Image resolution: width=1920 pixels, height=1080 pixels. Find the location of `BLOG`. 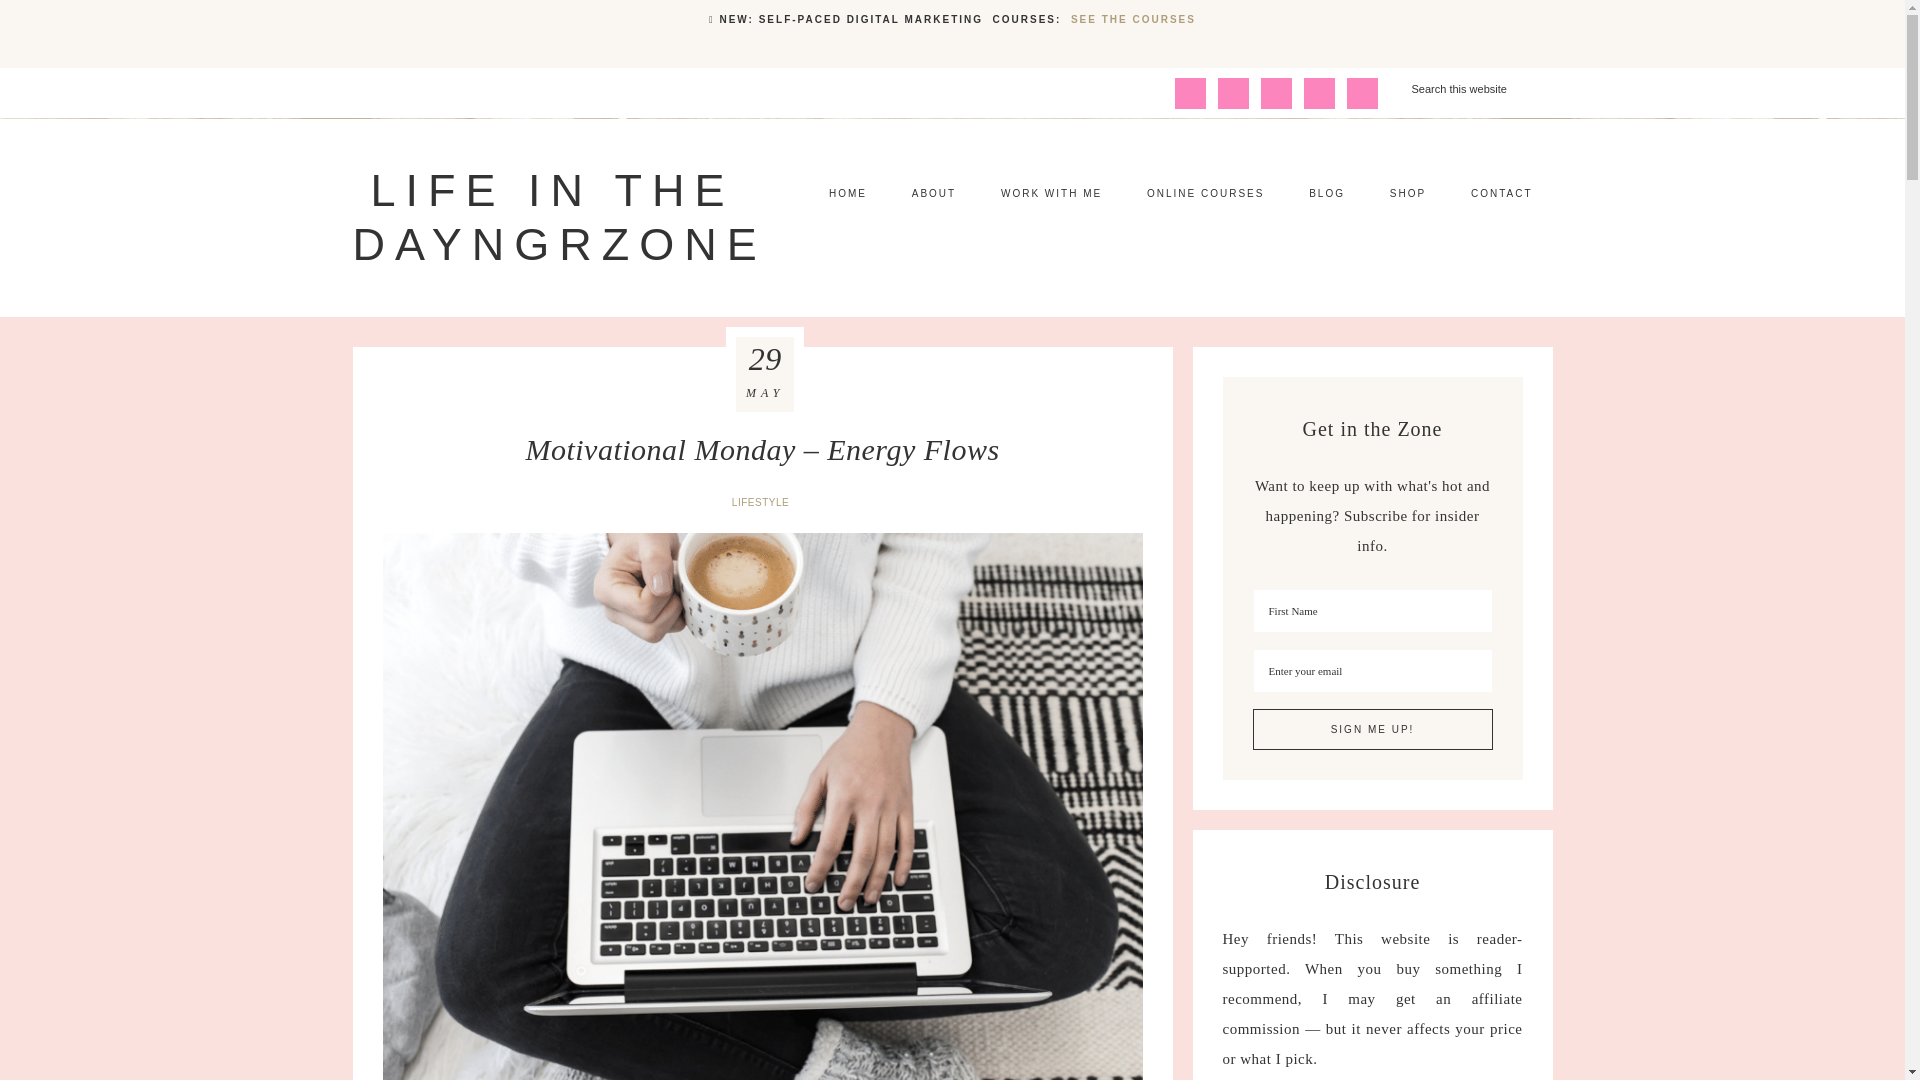

BLOG is located at coordinates (1326, 194).